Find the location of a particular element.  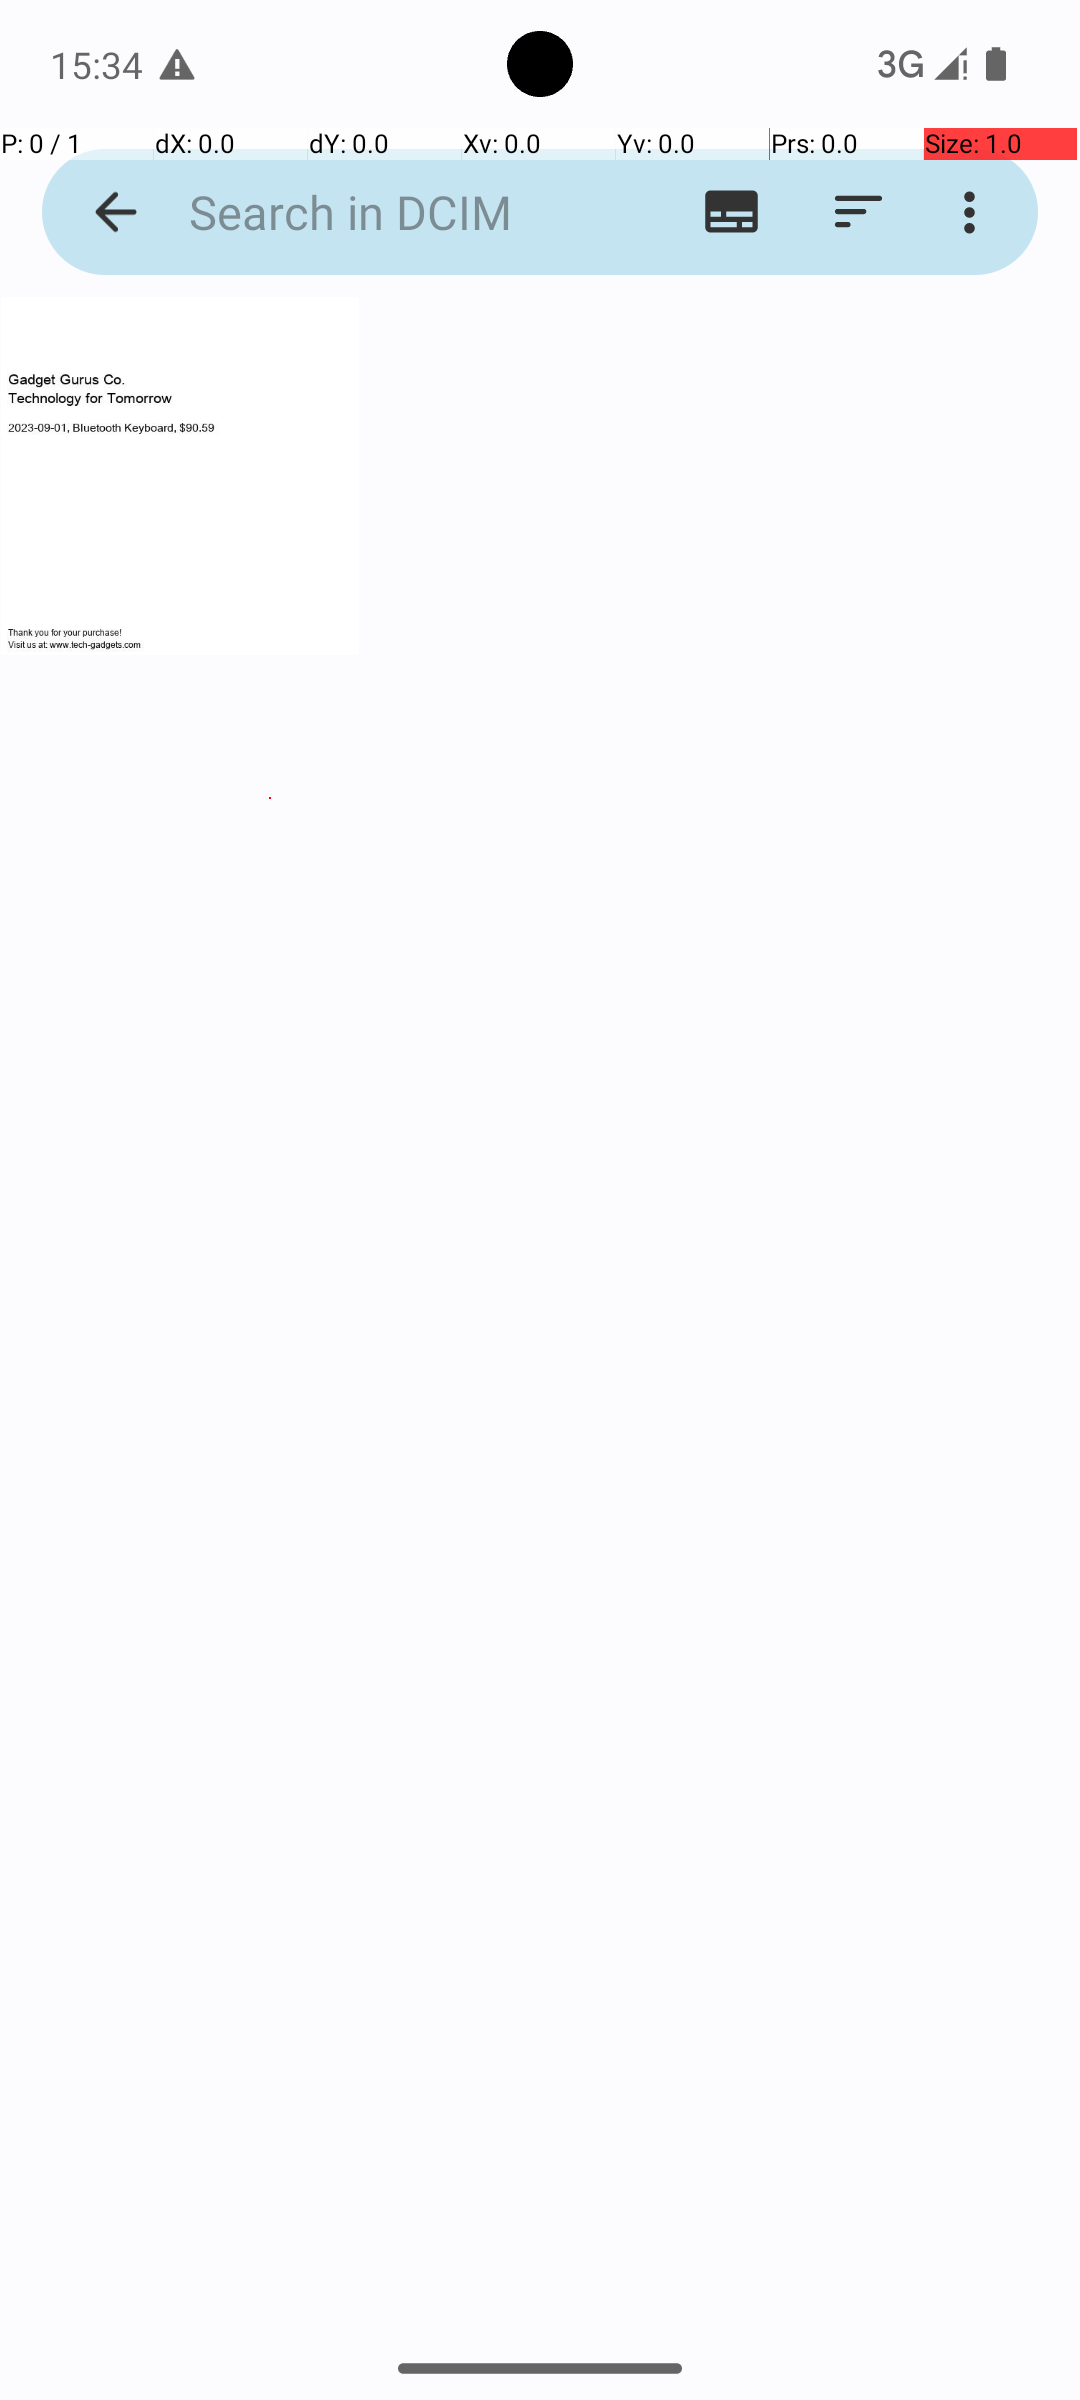

Search in DCIM is located at coordinates (386, 212).